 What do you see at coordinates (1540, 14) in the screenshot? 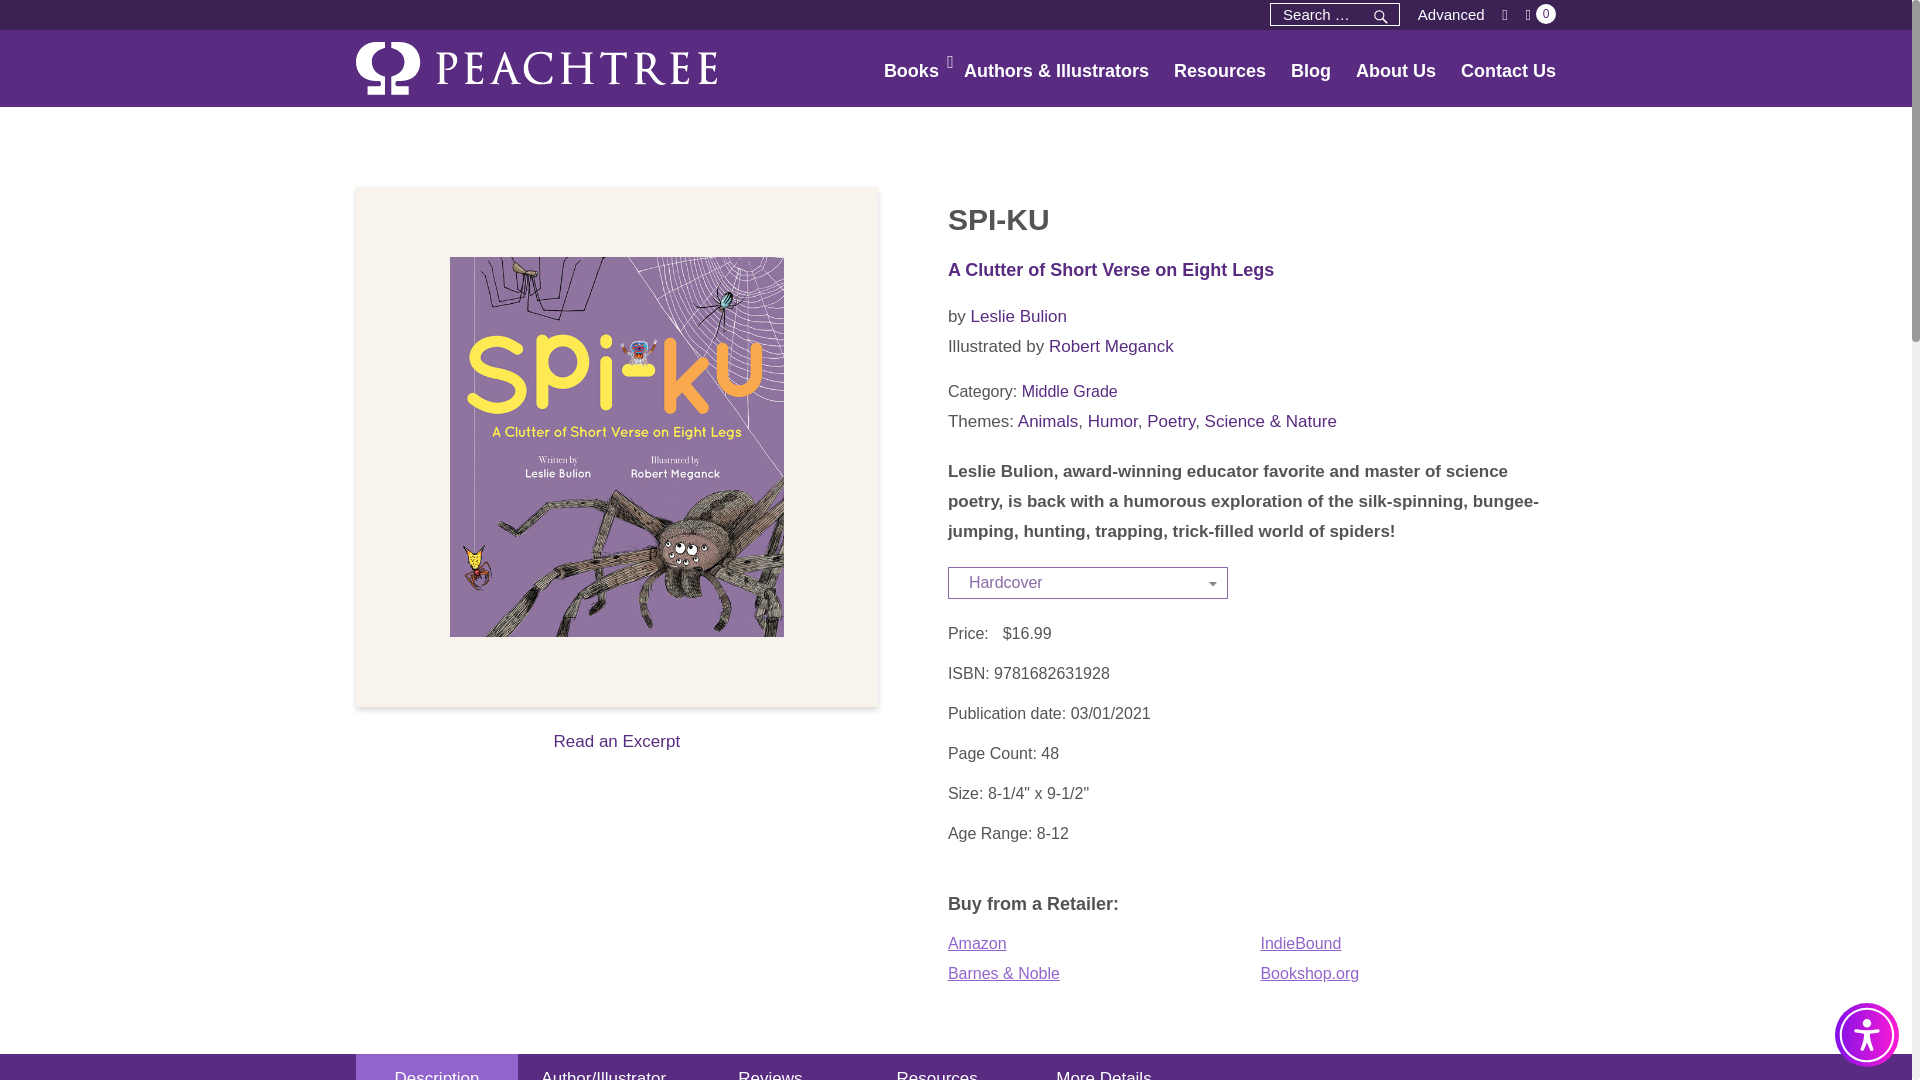
I see `0` at bounding box center [1540, 14].